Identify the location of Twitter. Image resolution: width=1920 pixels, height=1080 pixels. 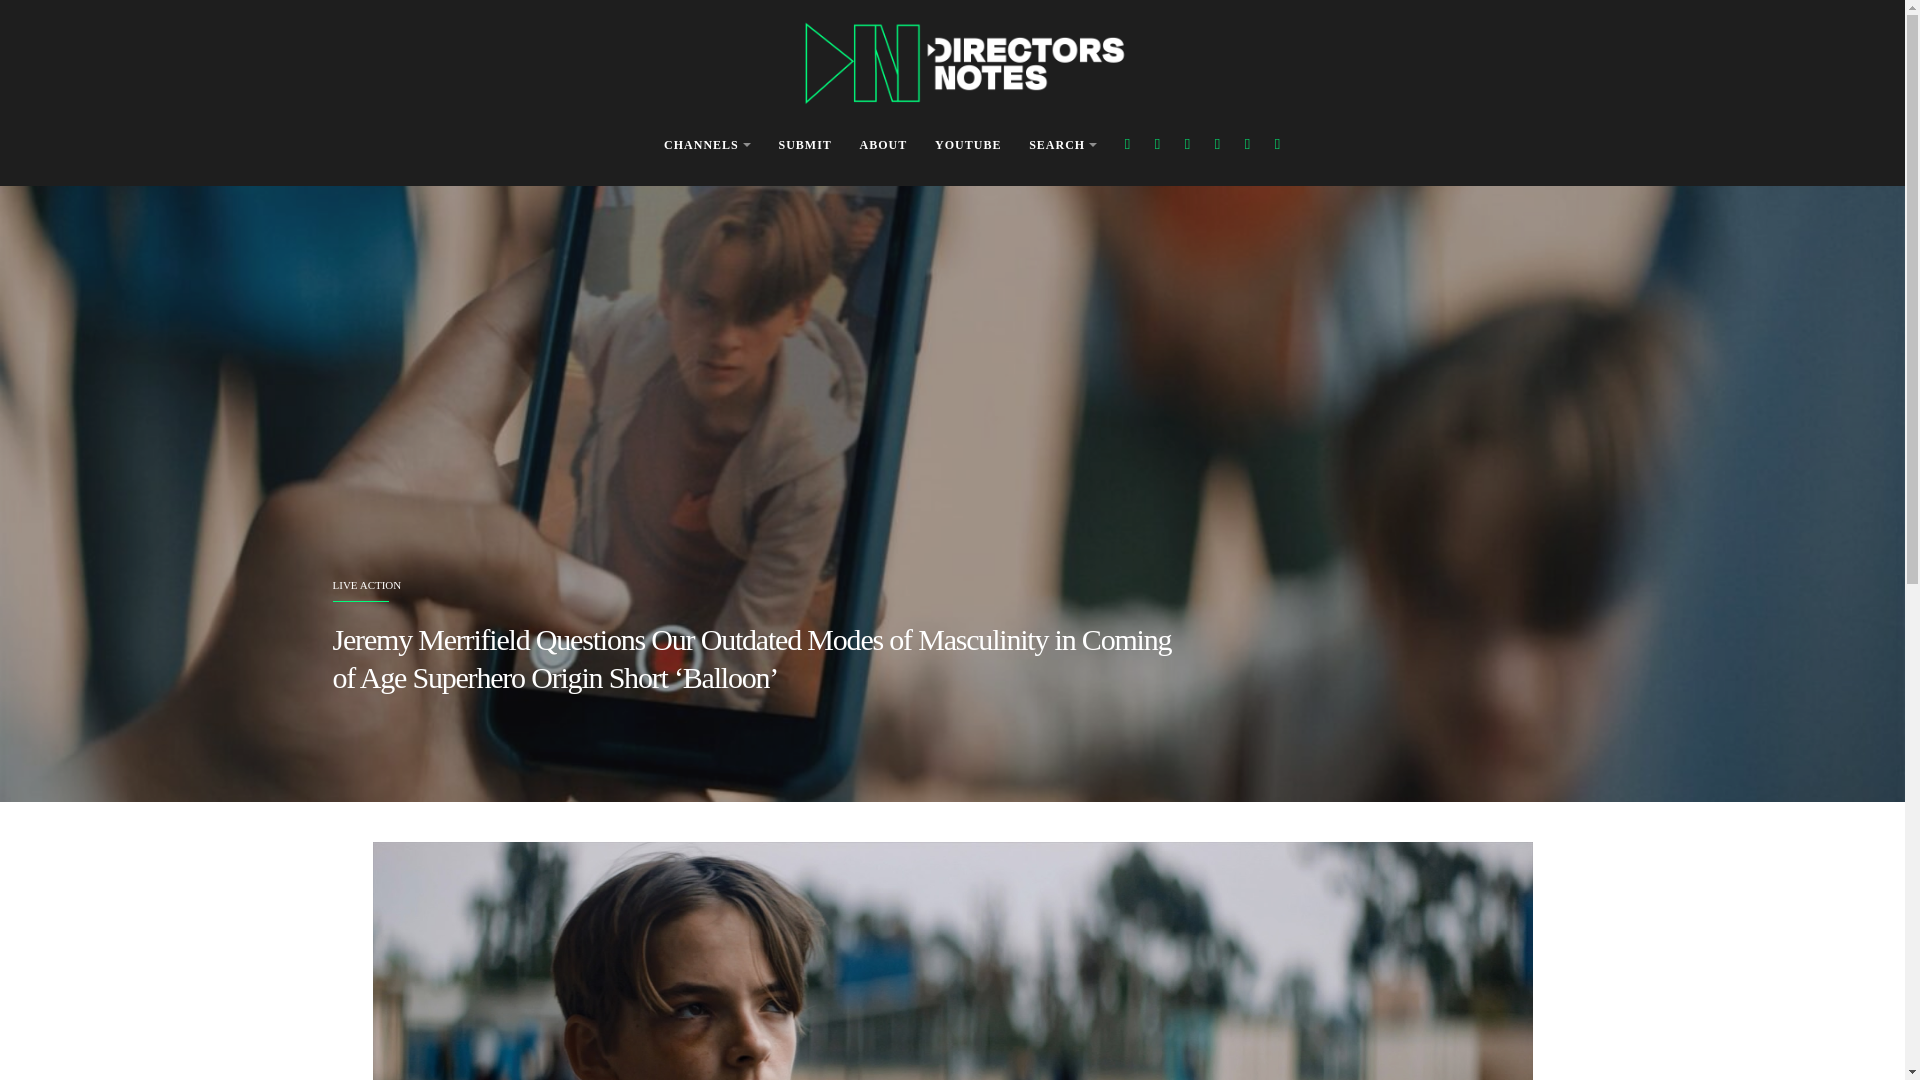
(1156, 144).